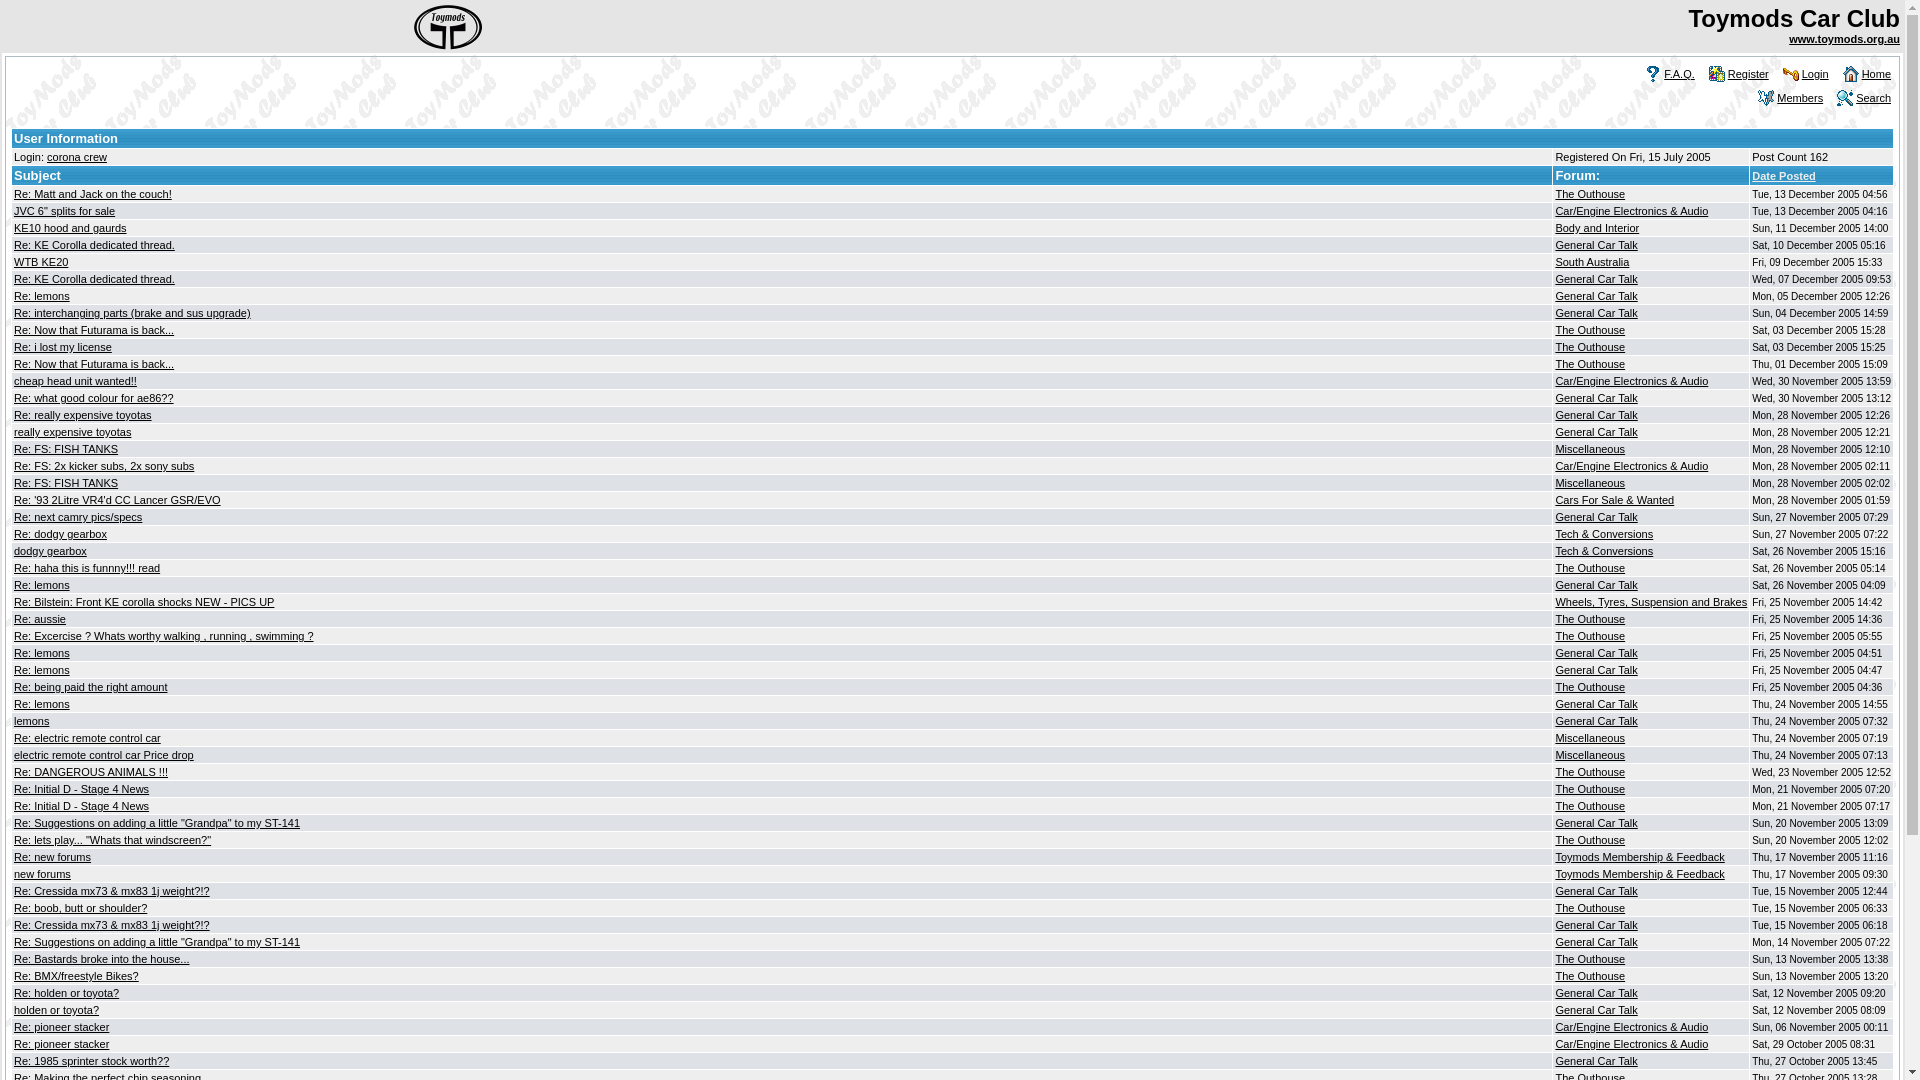  What do you see at coordinates (1590, 568) in the screenshot?
I see `The Outhouse` at bounding box center [1590, 568].